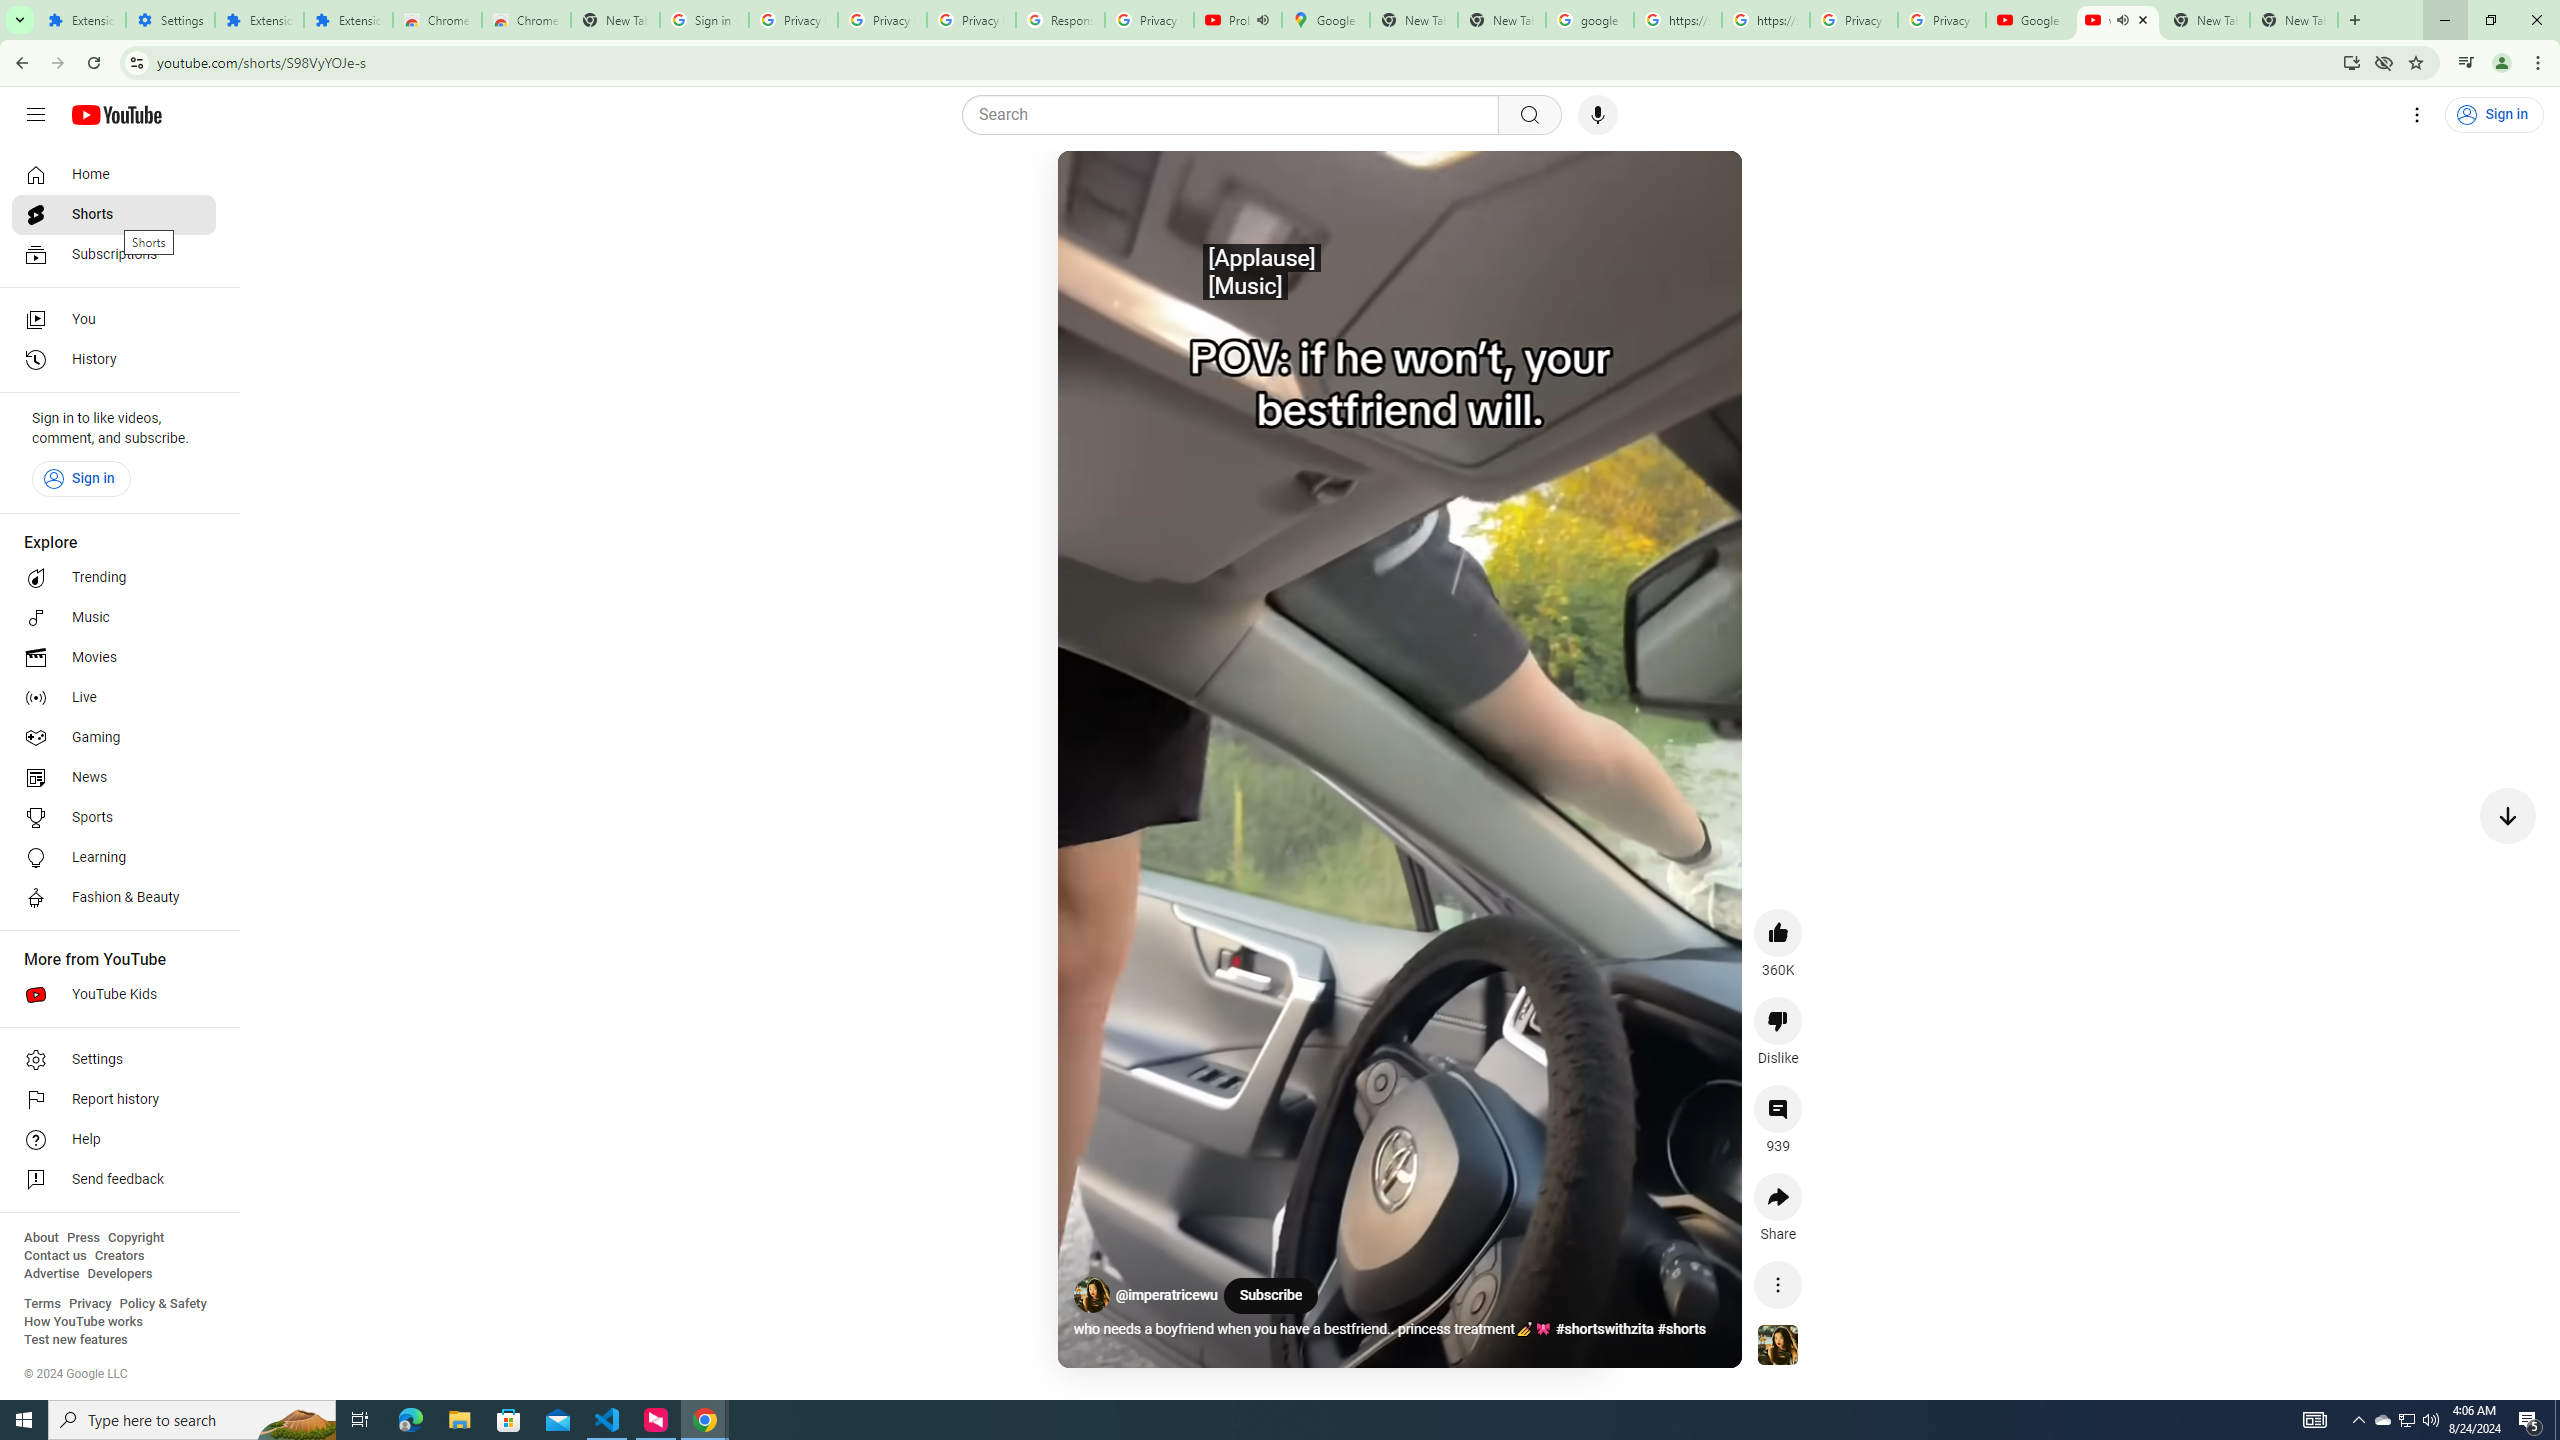 The height and width of the screenshot is (1440, 2560). I want to click on Policy & Safety, so click(162, 1304).